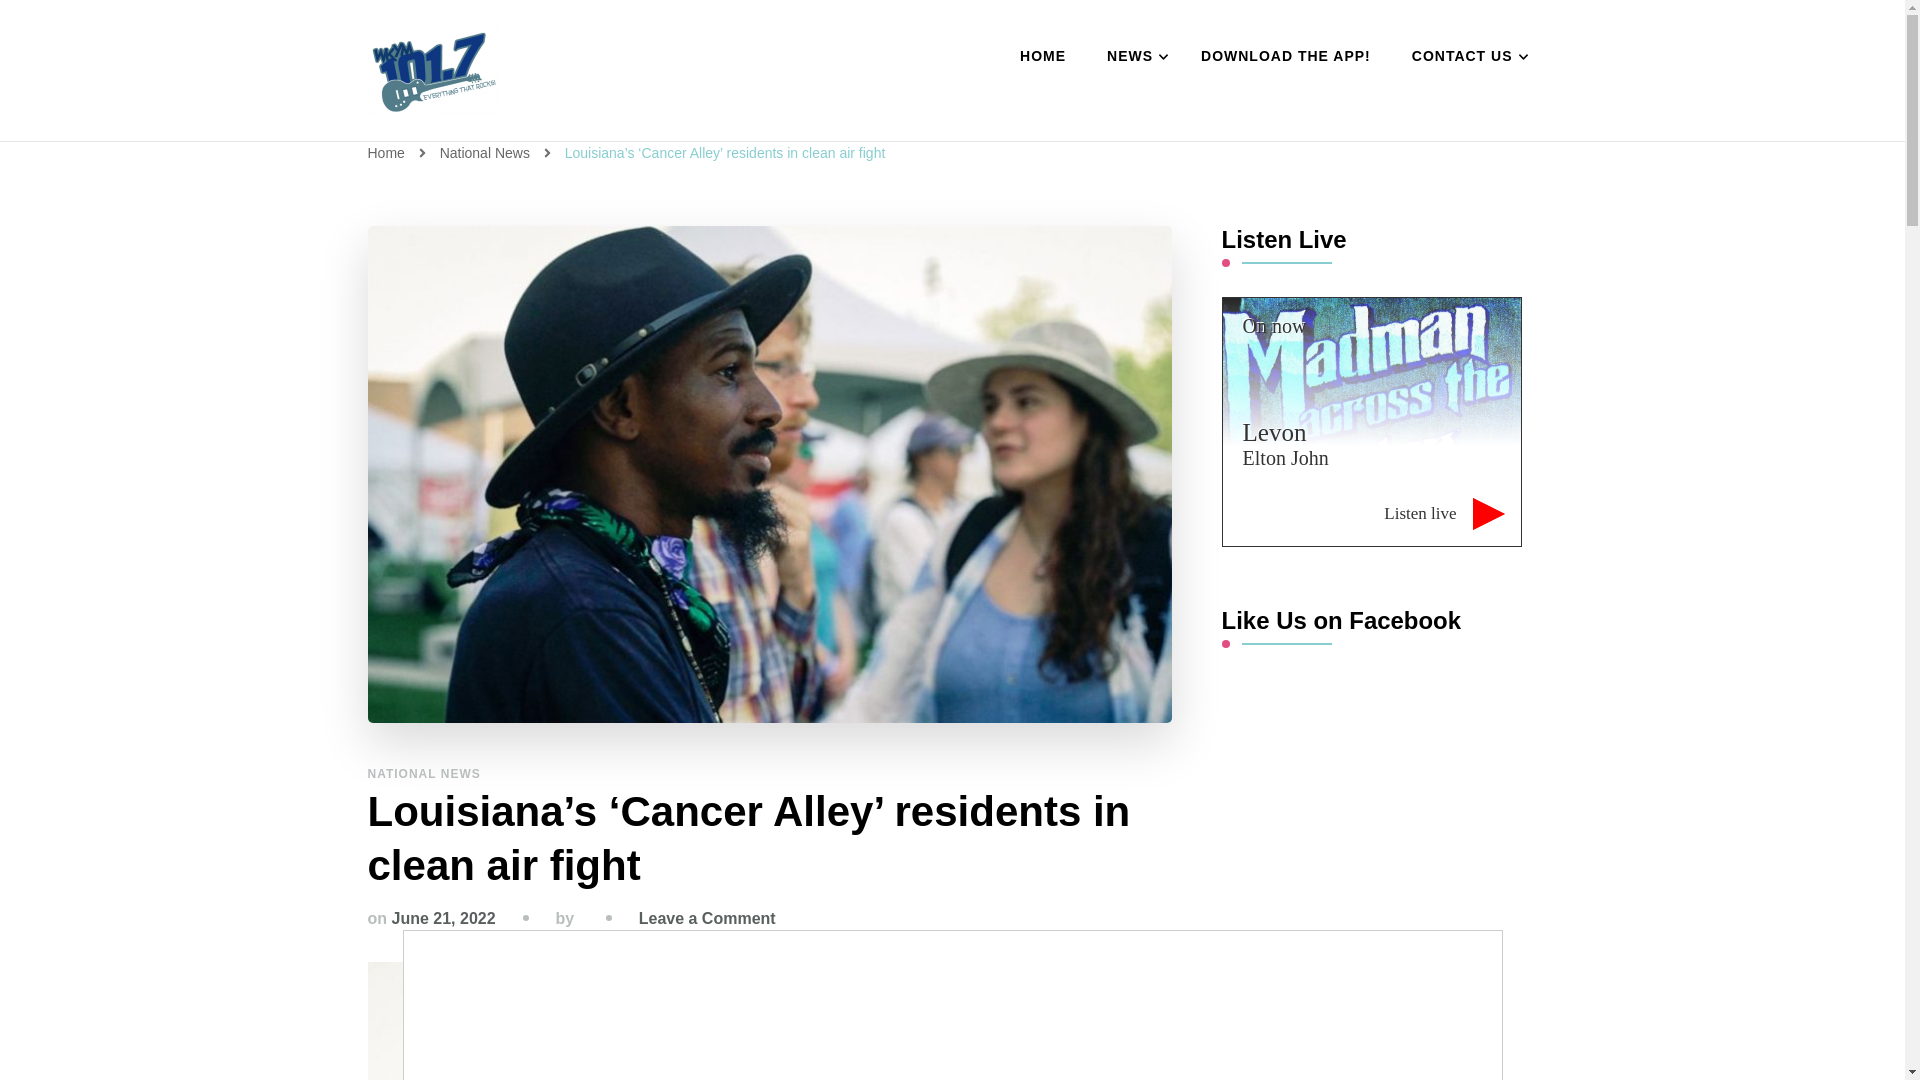  I want to click on NATIONAL NEWS, so click(424, 773).